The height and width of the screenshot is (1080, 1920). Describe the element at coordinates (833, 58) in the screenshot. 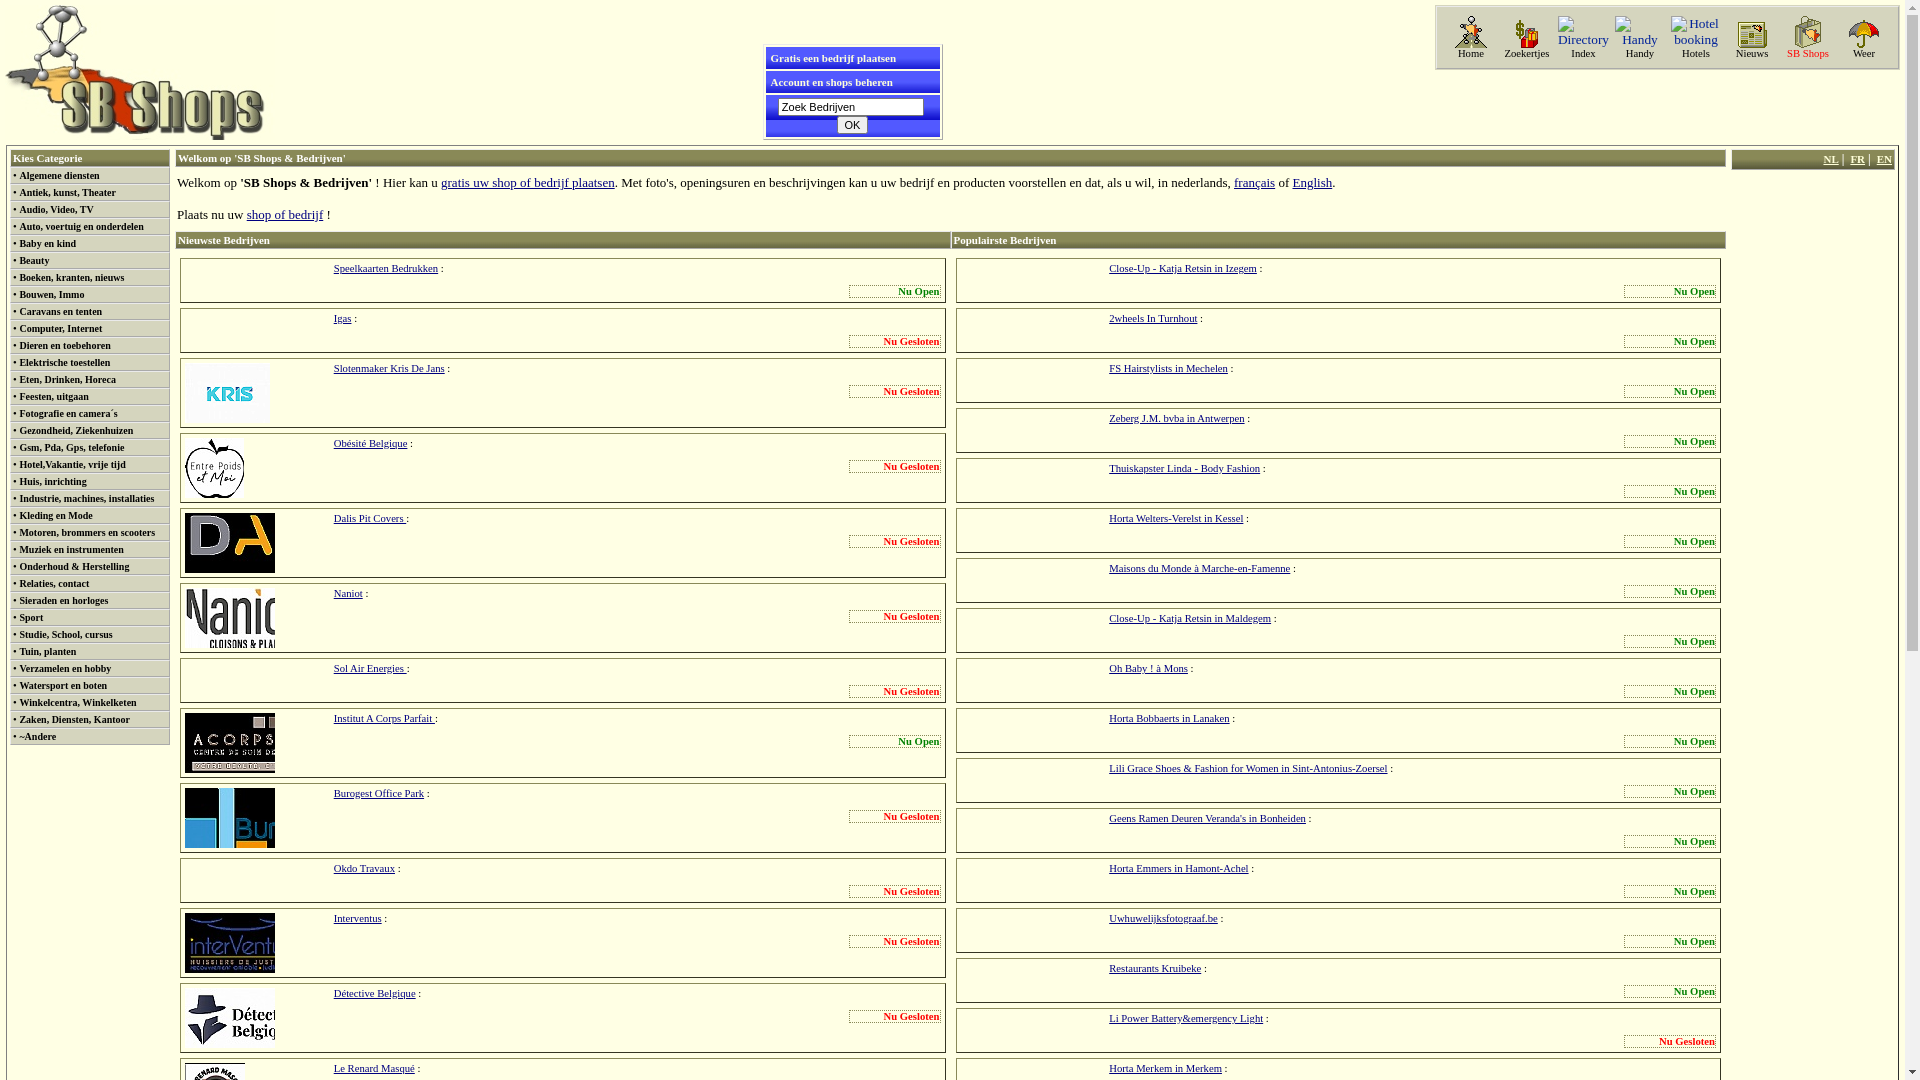

I see `Gratis een bedrijf plaatsen` at that location.